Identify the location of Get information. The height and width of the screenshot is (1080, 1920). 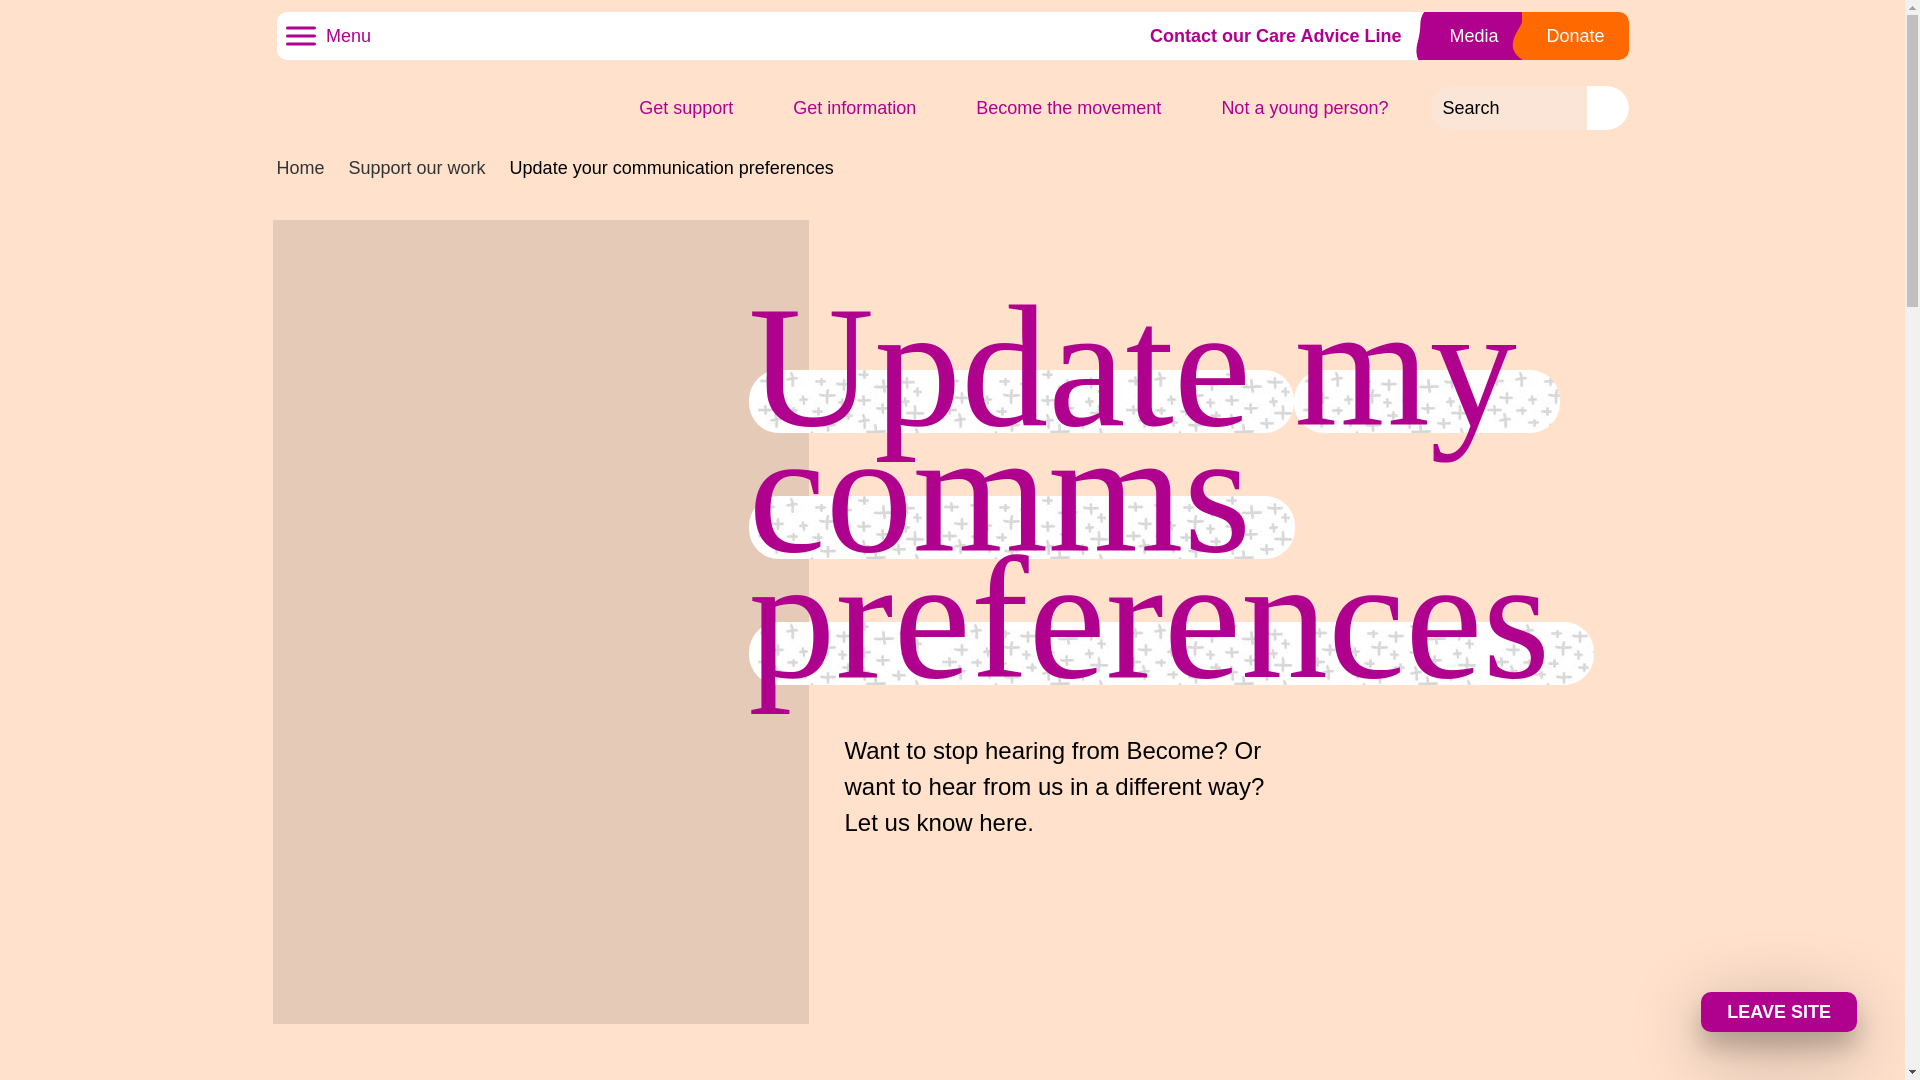
(866, 108).